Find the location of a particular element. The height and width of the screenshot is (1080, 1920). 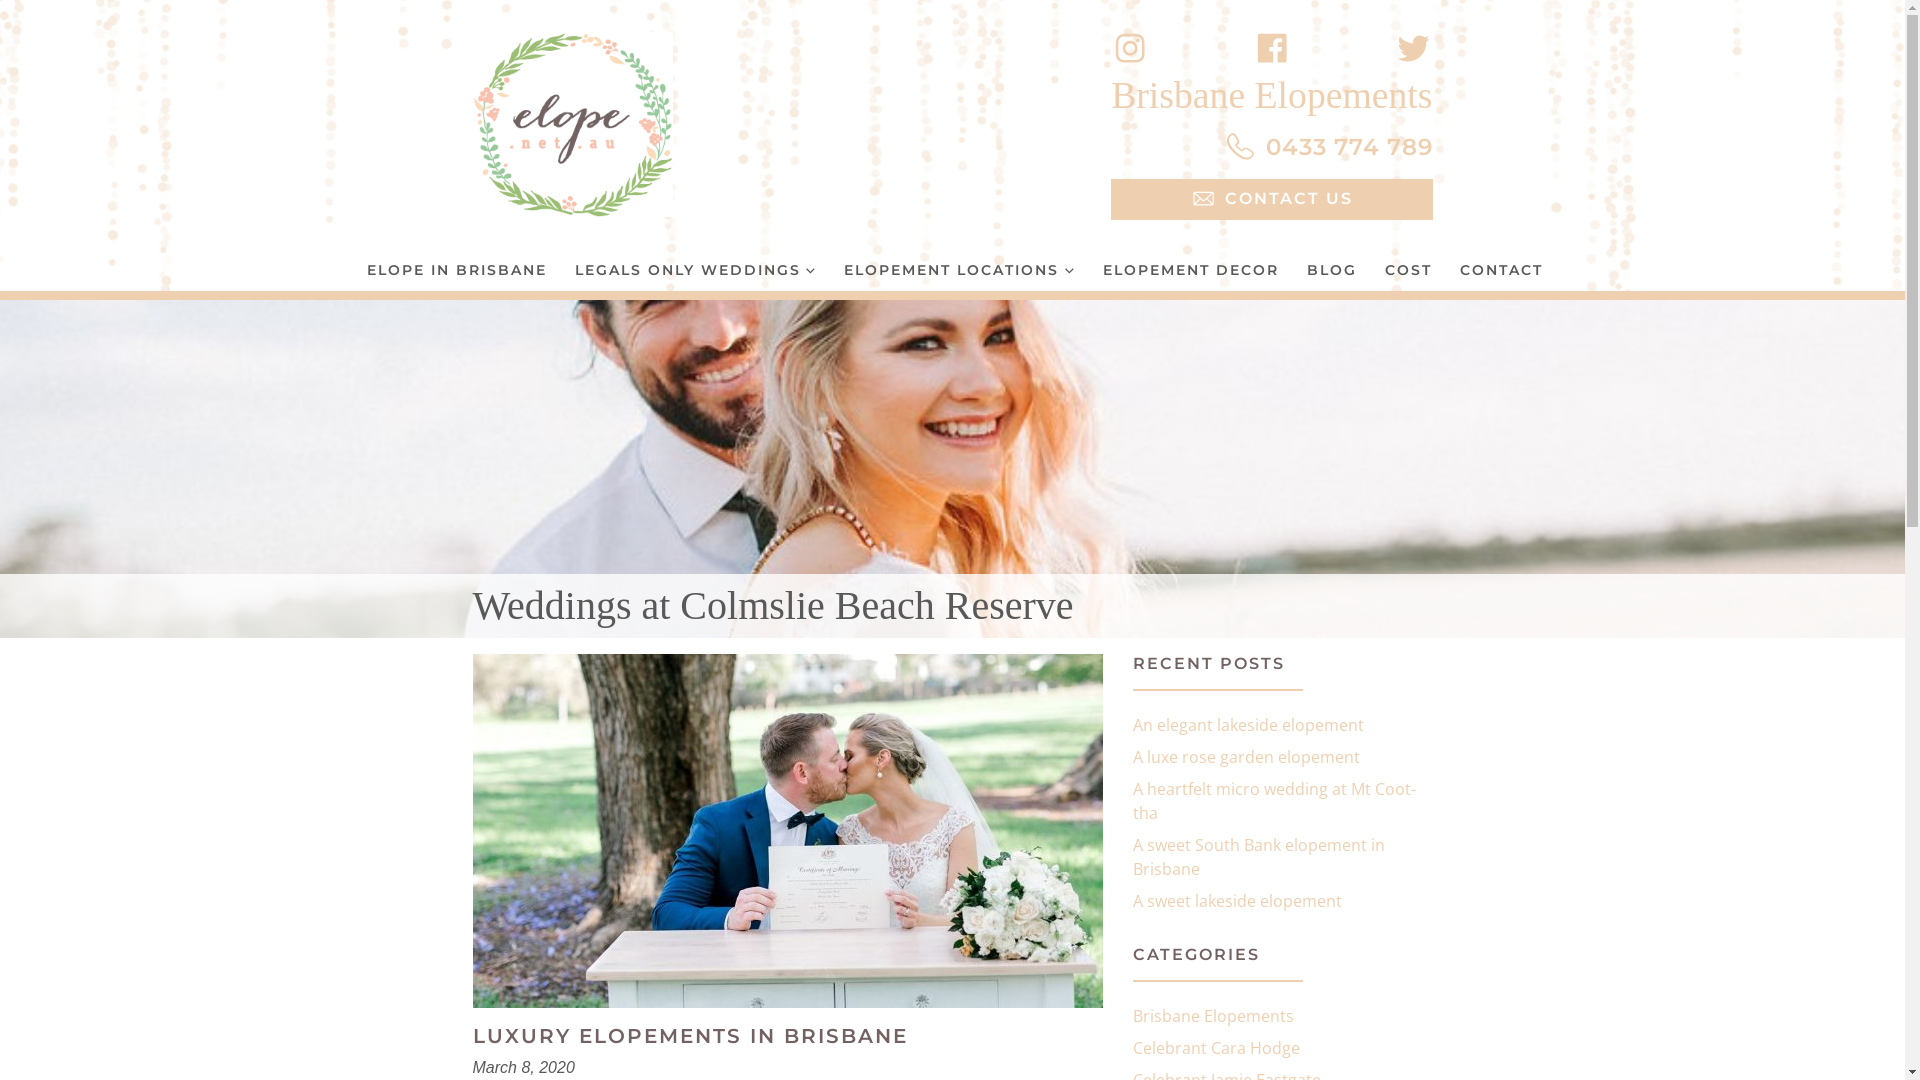

A sweet South Bank elopement in Brisbane is located at coordinates (1258, 857).